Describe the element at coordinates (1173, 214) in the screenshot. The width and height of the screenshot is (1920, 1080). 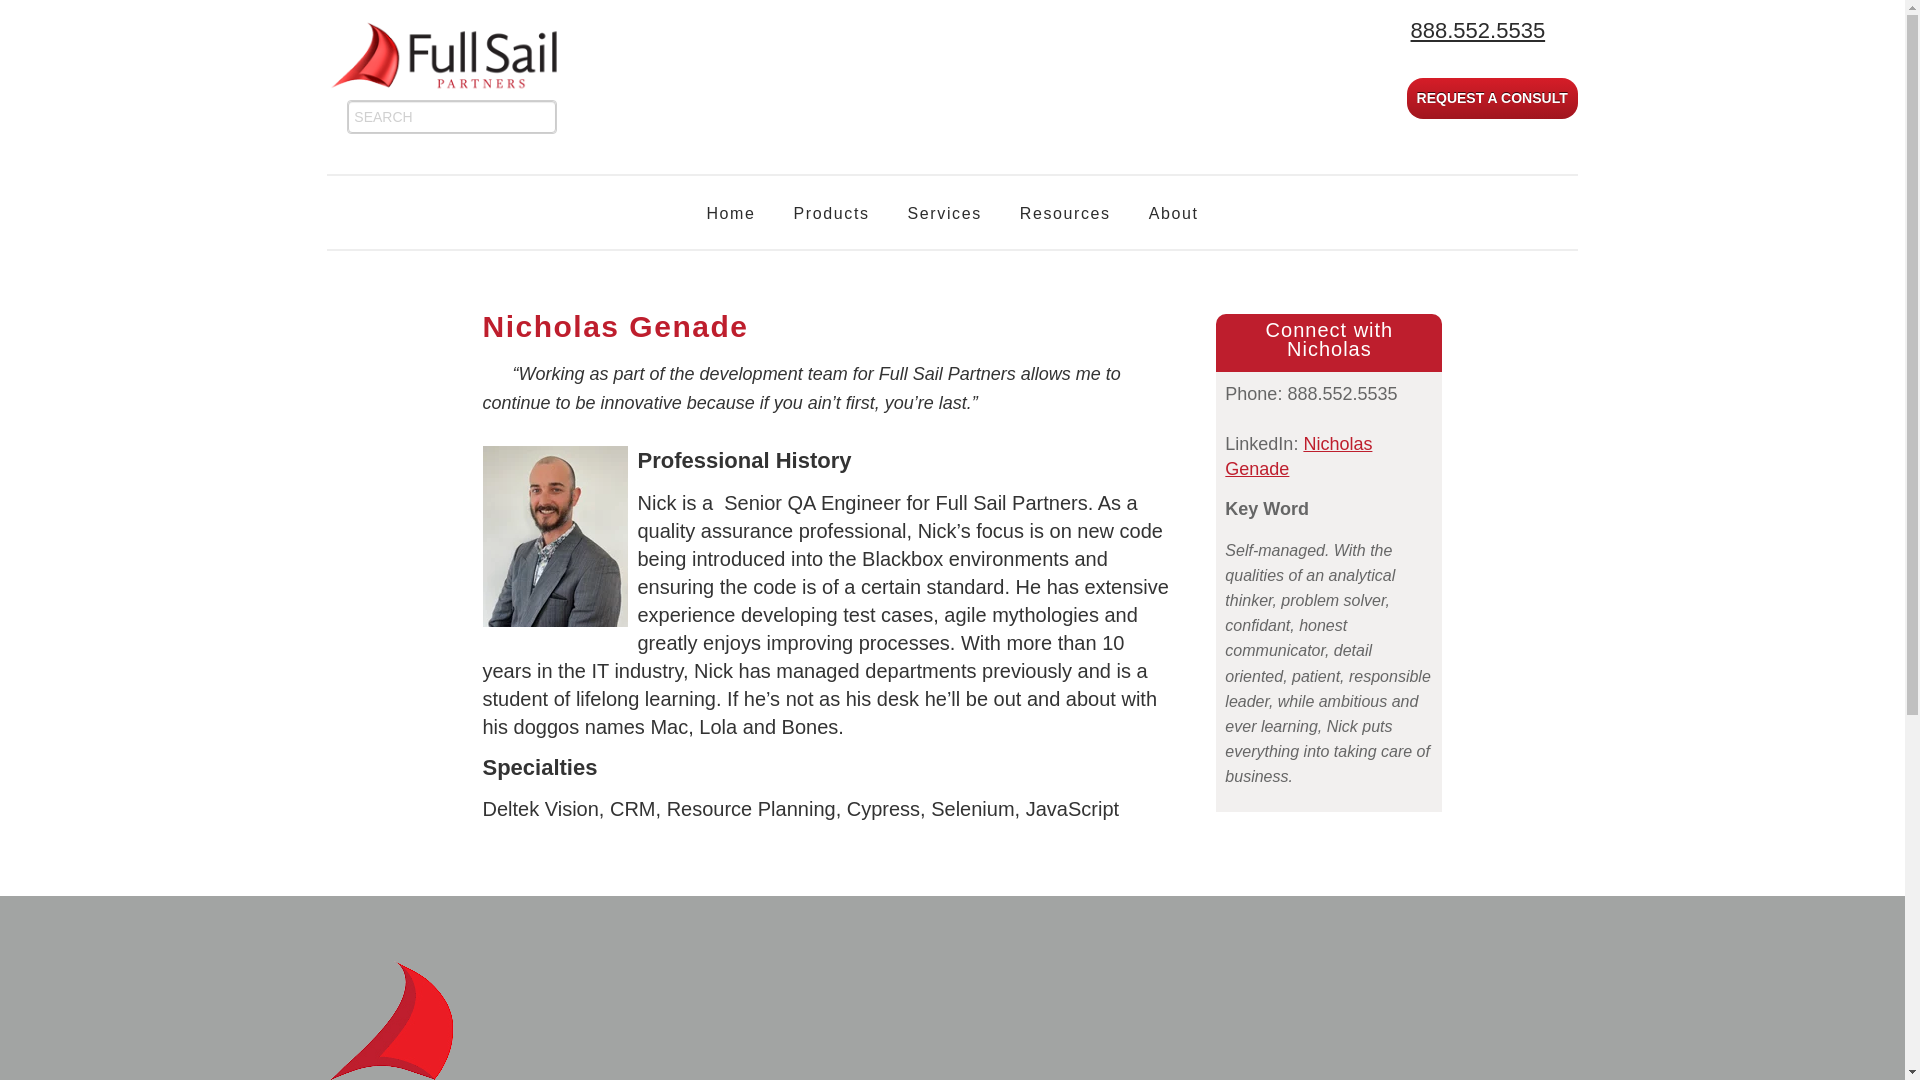
I see `About` at that location.